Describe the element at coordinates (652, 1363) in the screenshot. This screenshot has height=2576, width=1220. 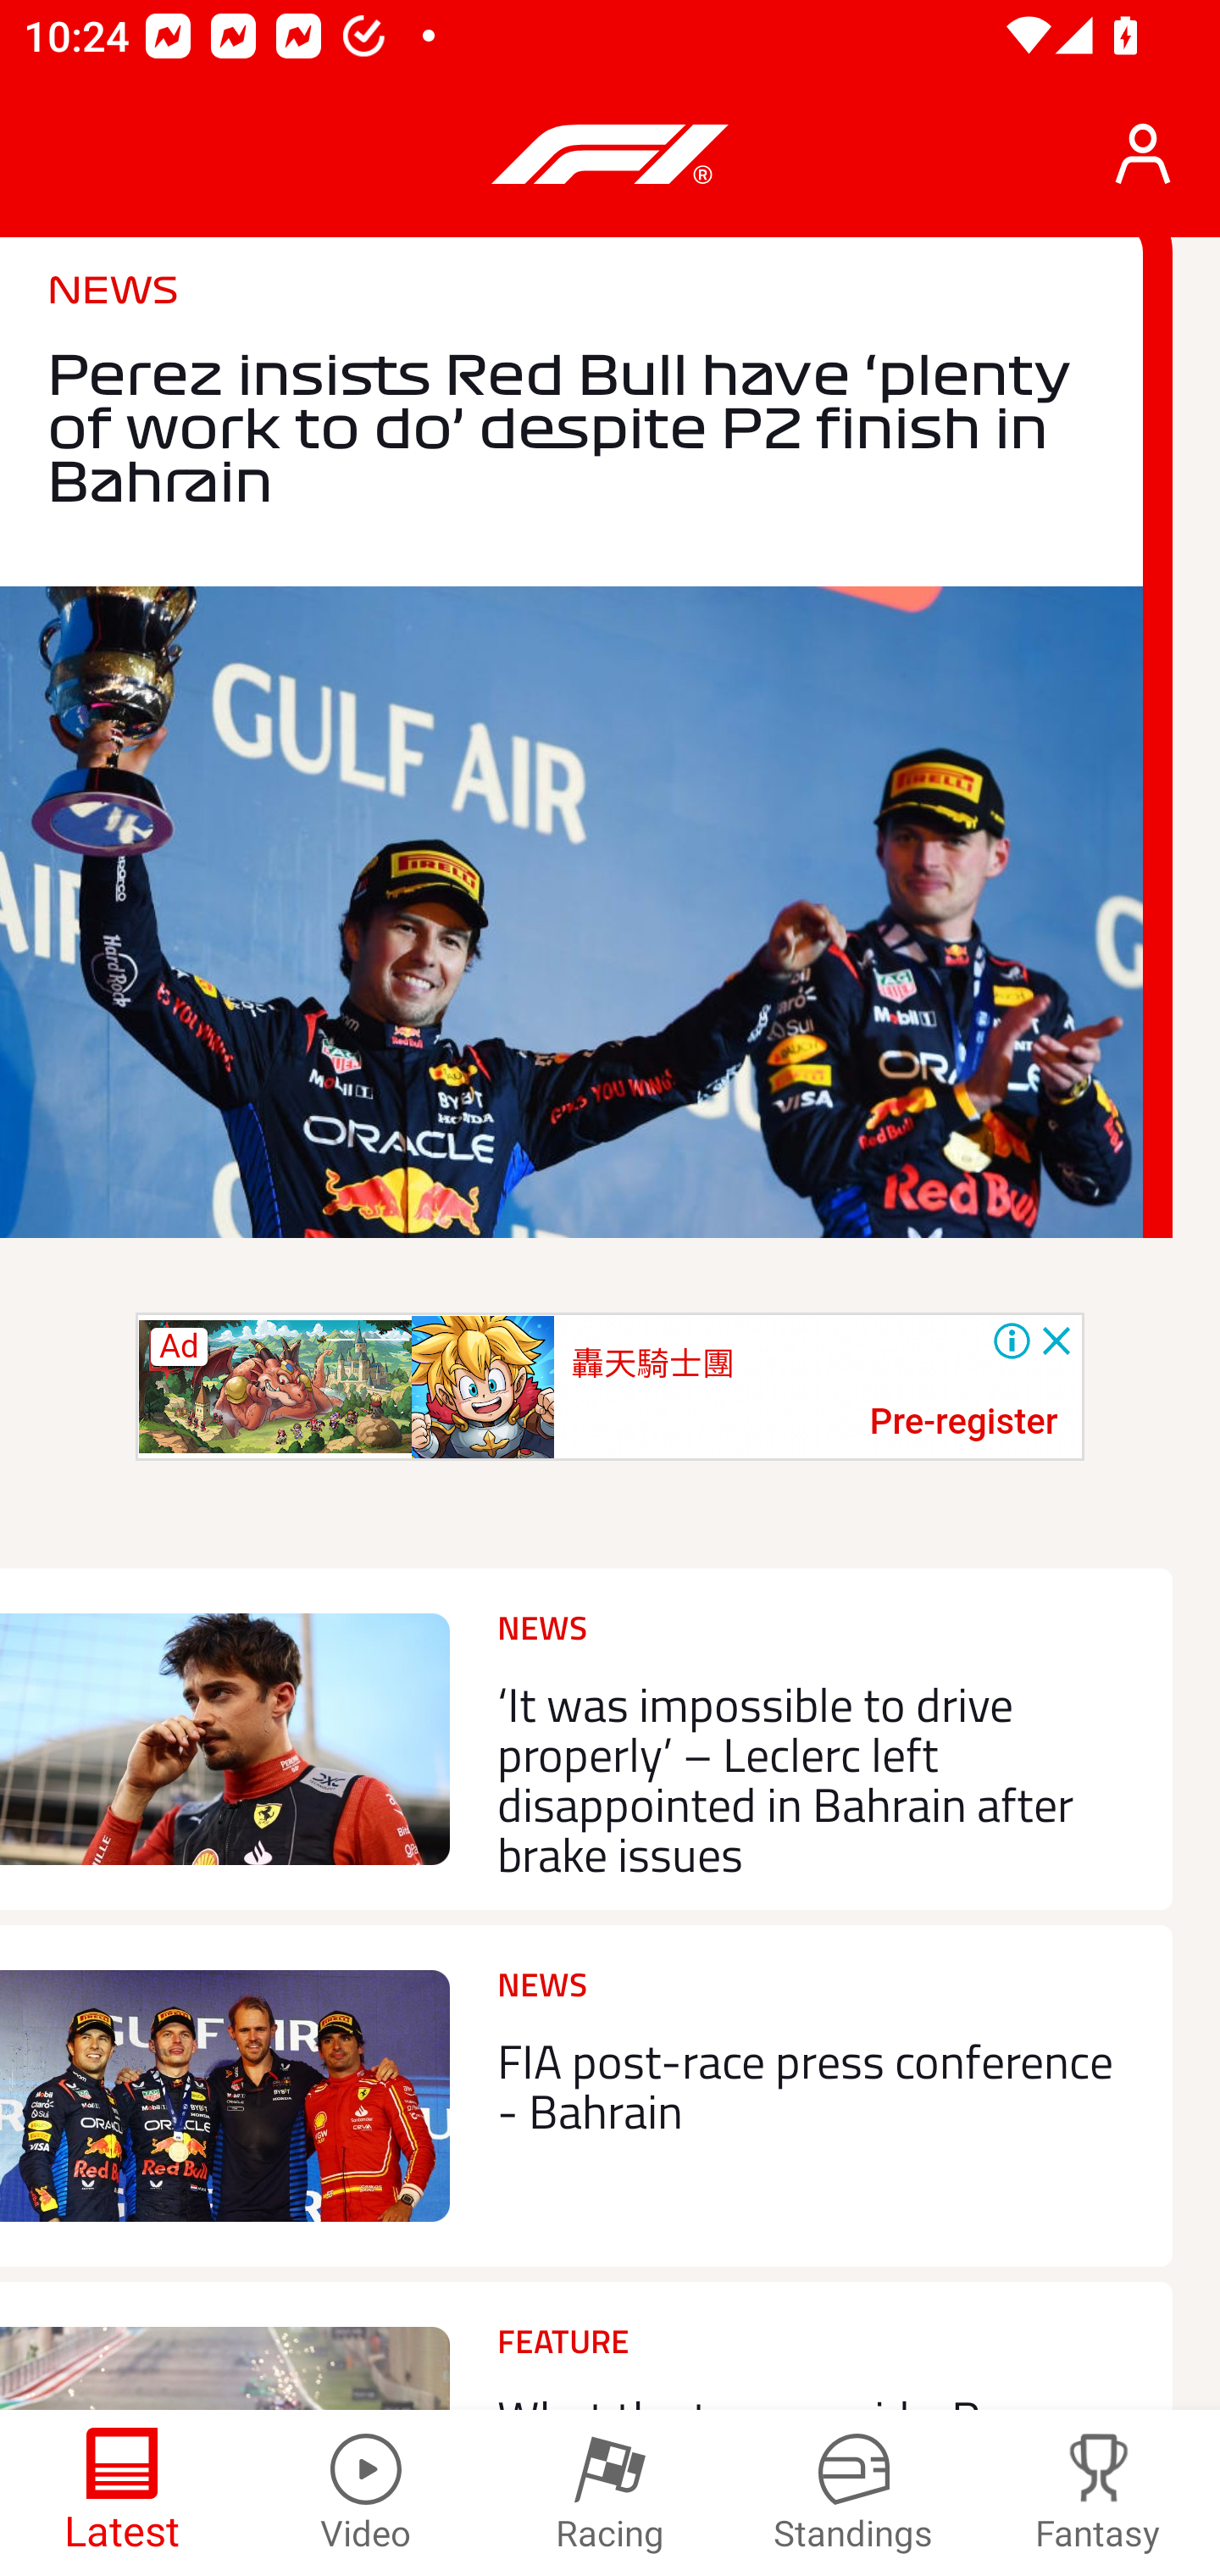
I see `轟天騎士團` at that location.